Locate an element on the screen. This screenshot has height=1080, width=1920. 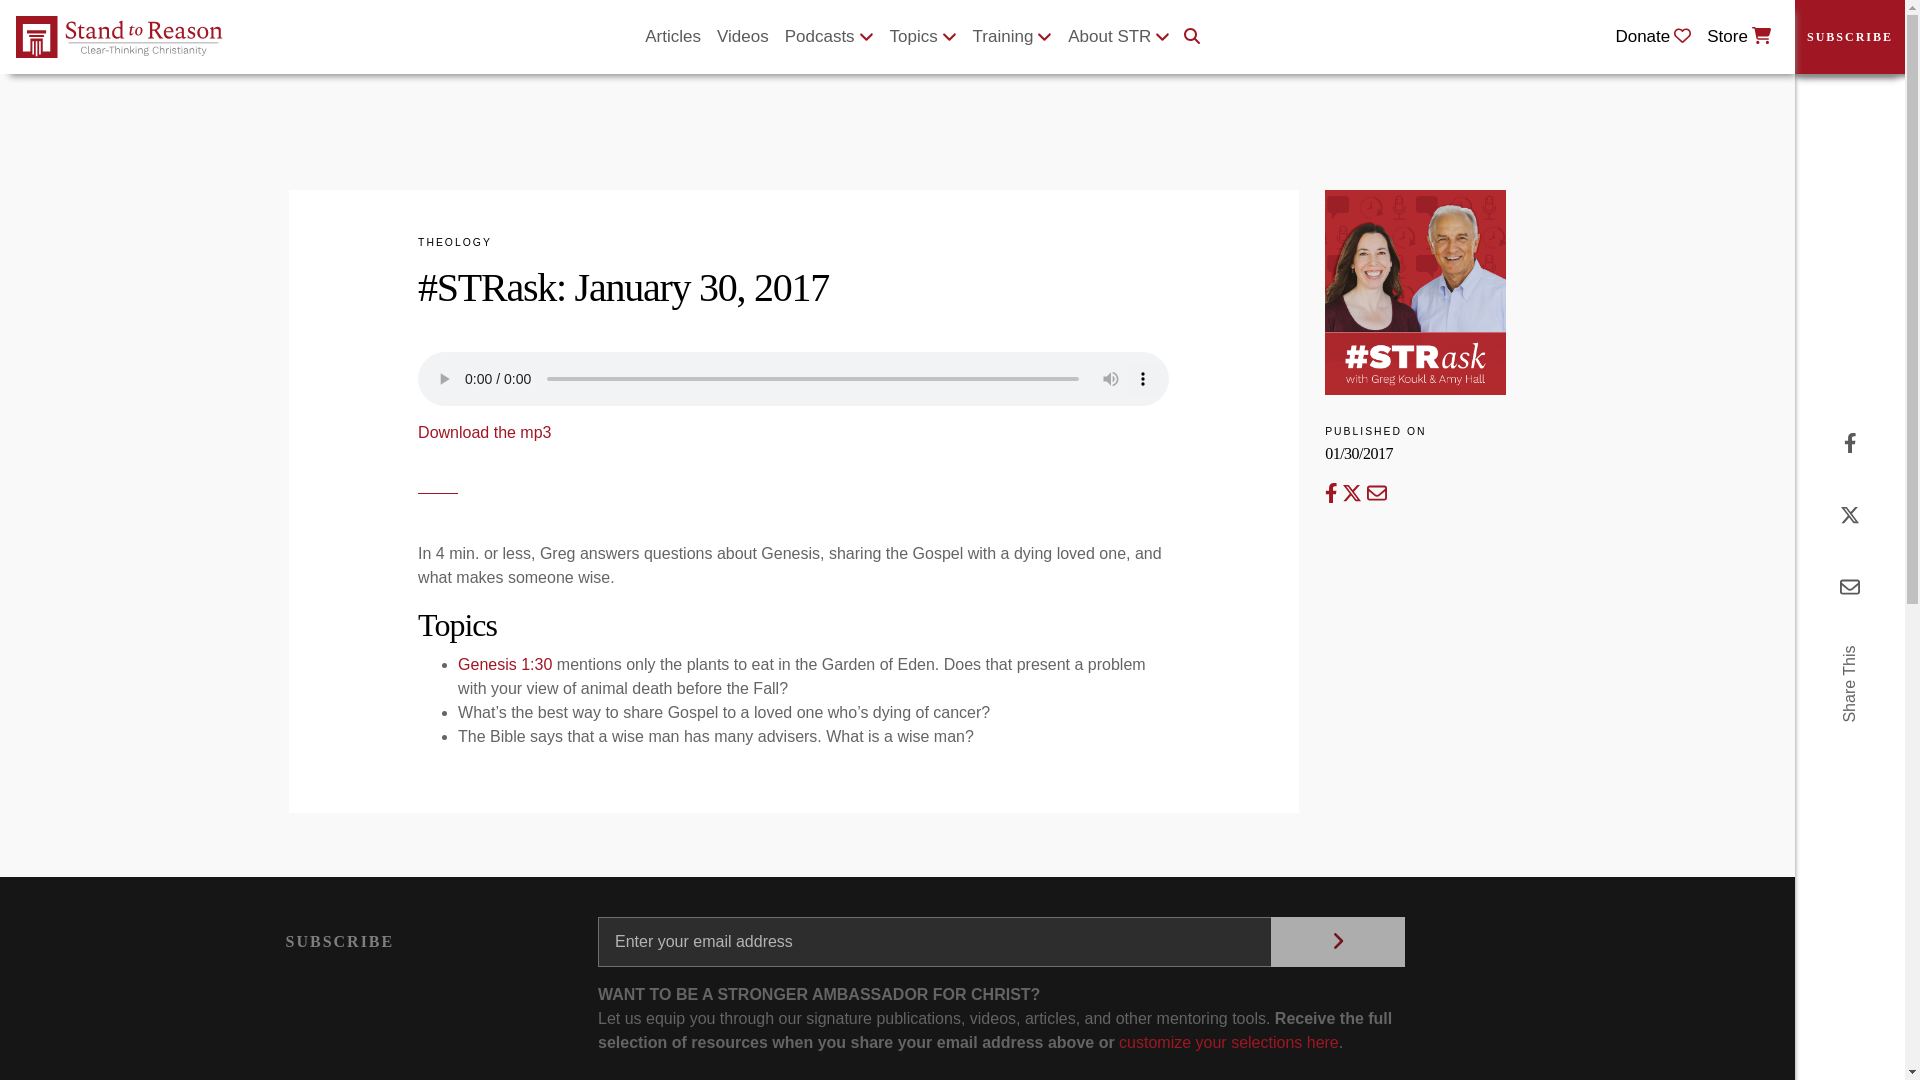
Videos is located at coordinates (742, 37).